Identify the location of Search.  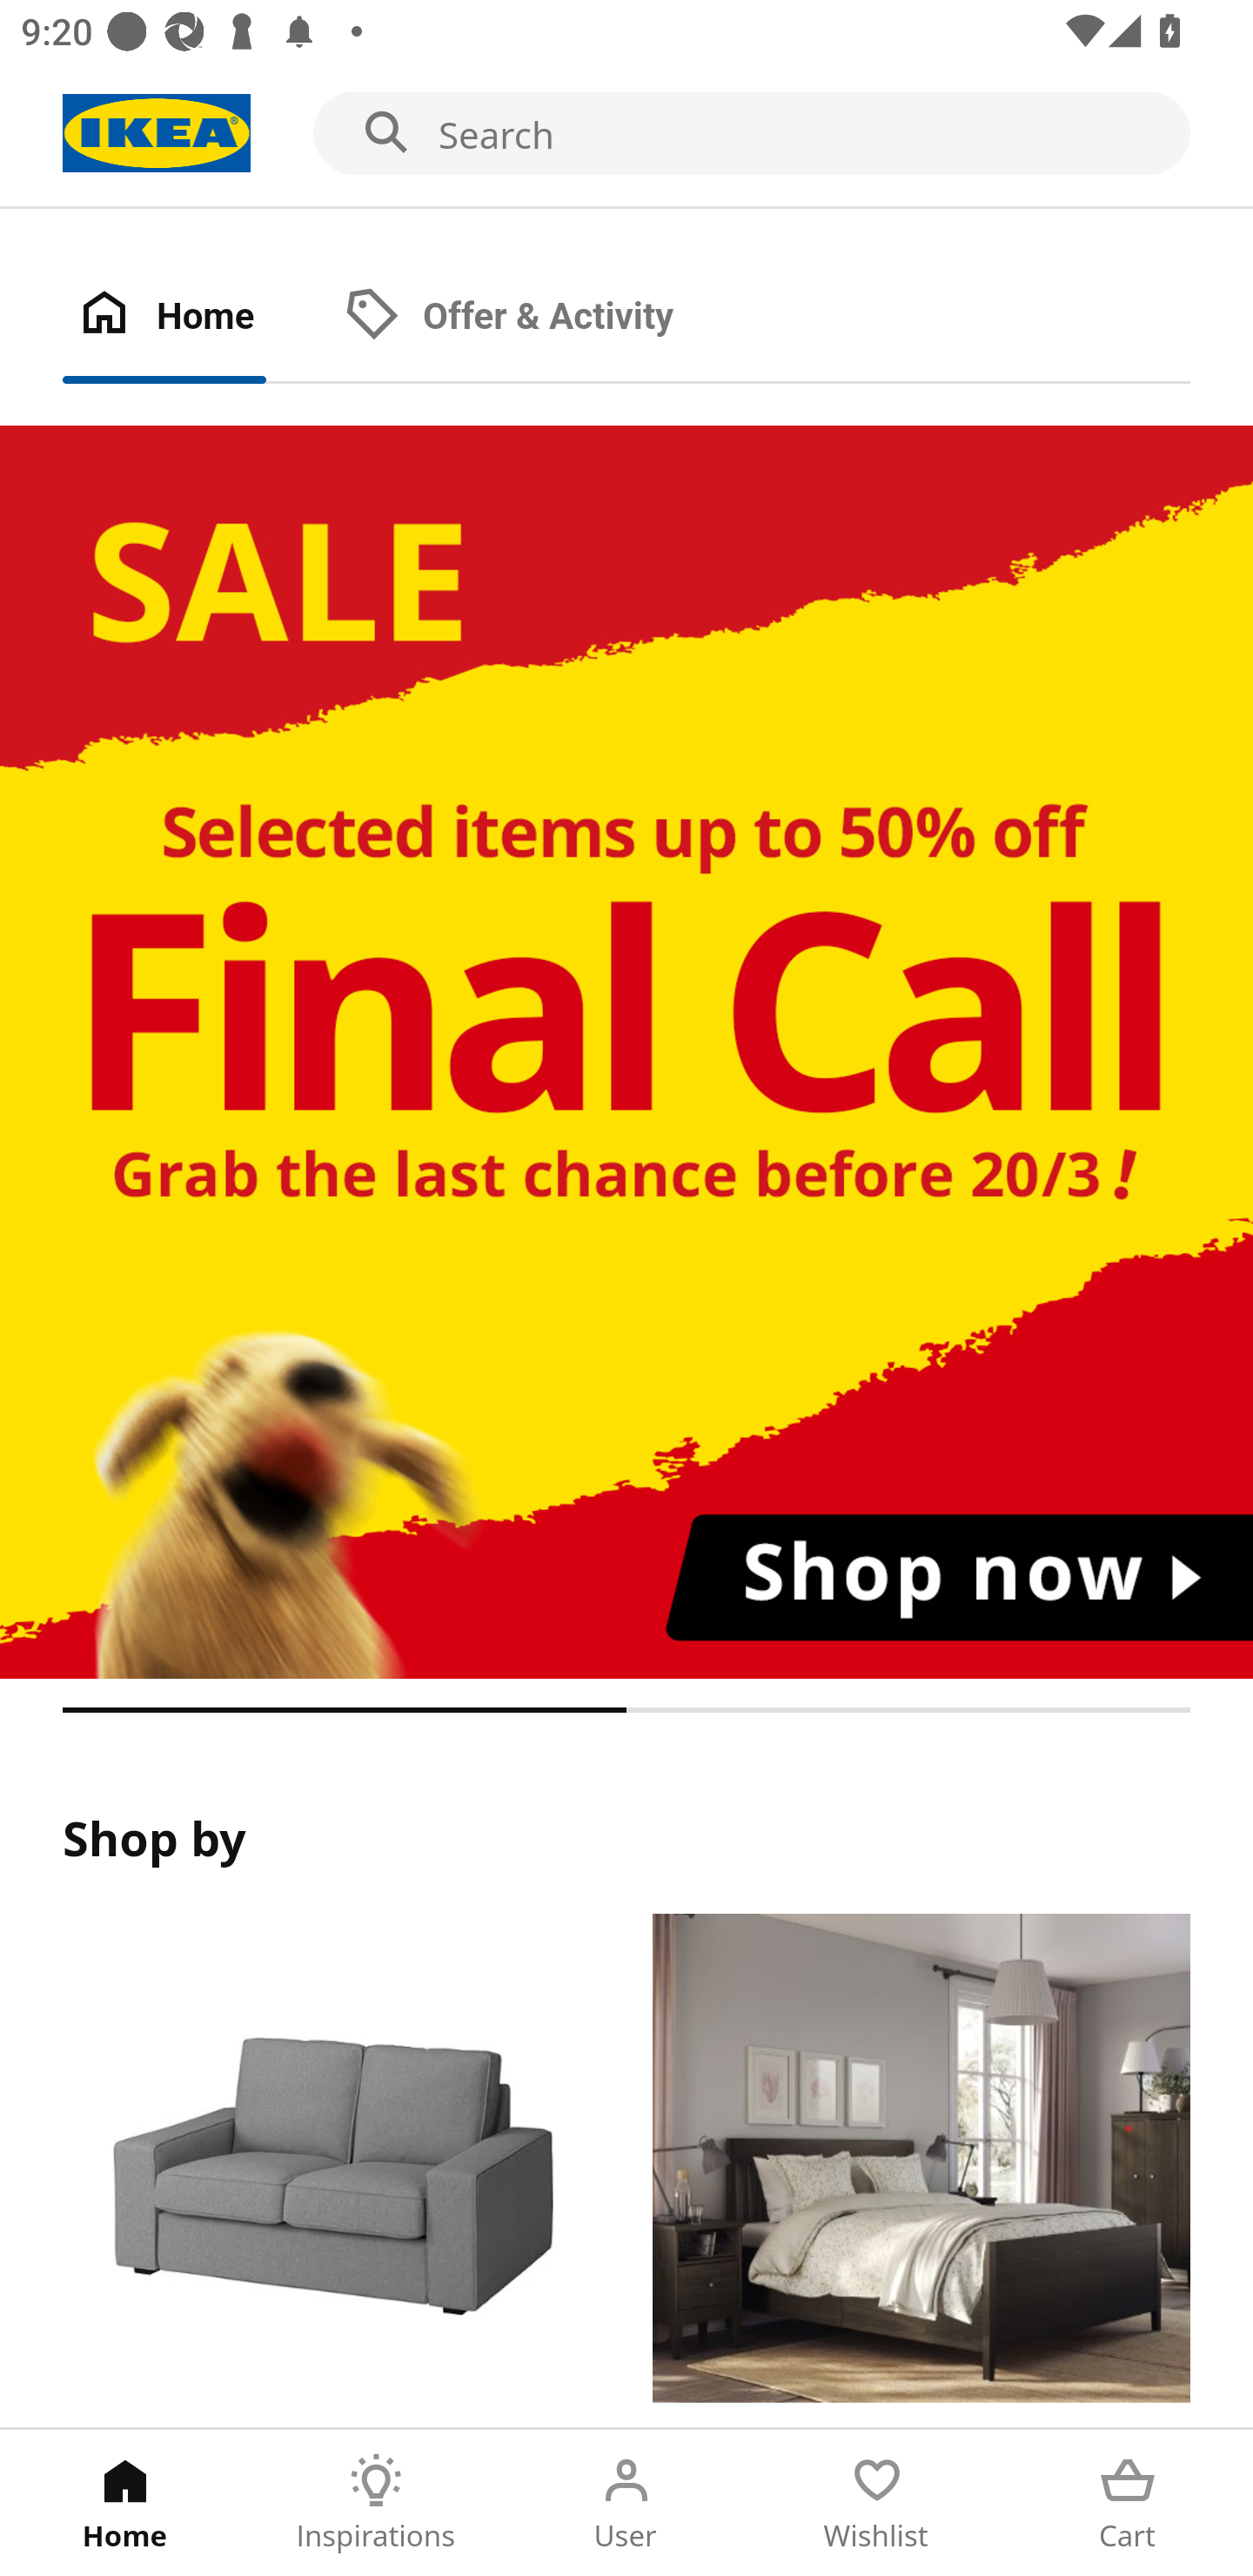
(626, 134).